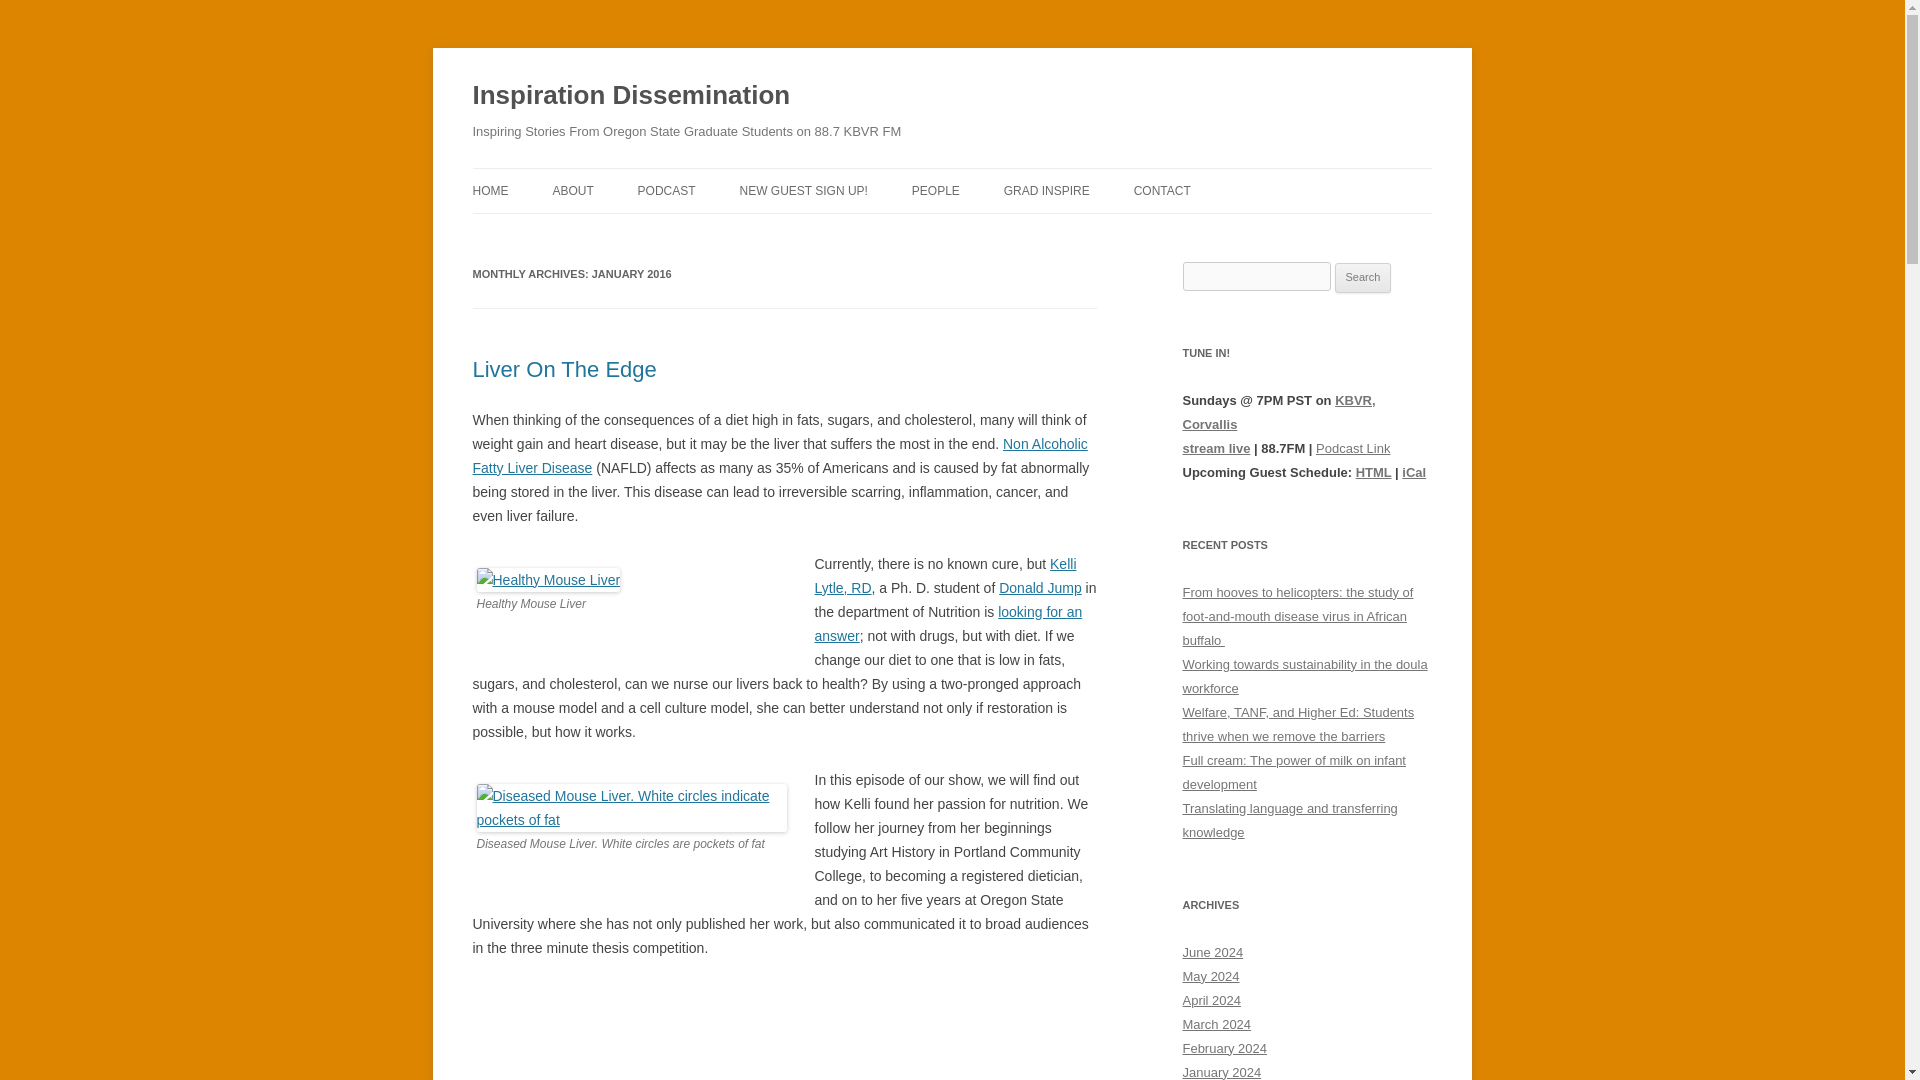 This screenshot has width=1920, height=1080. What do you see at coordinates (1162, 190) in the screenshot?
I see `CONTACT` at bounding box center [1162, 190].